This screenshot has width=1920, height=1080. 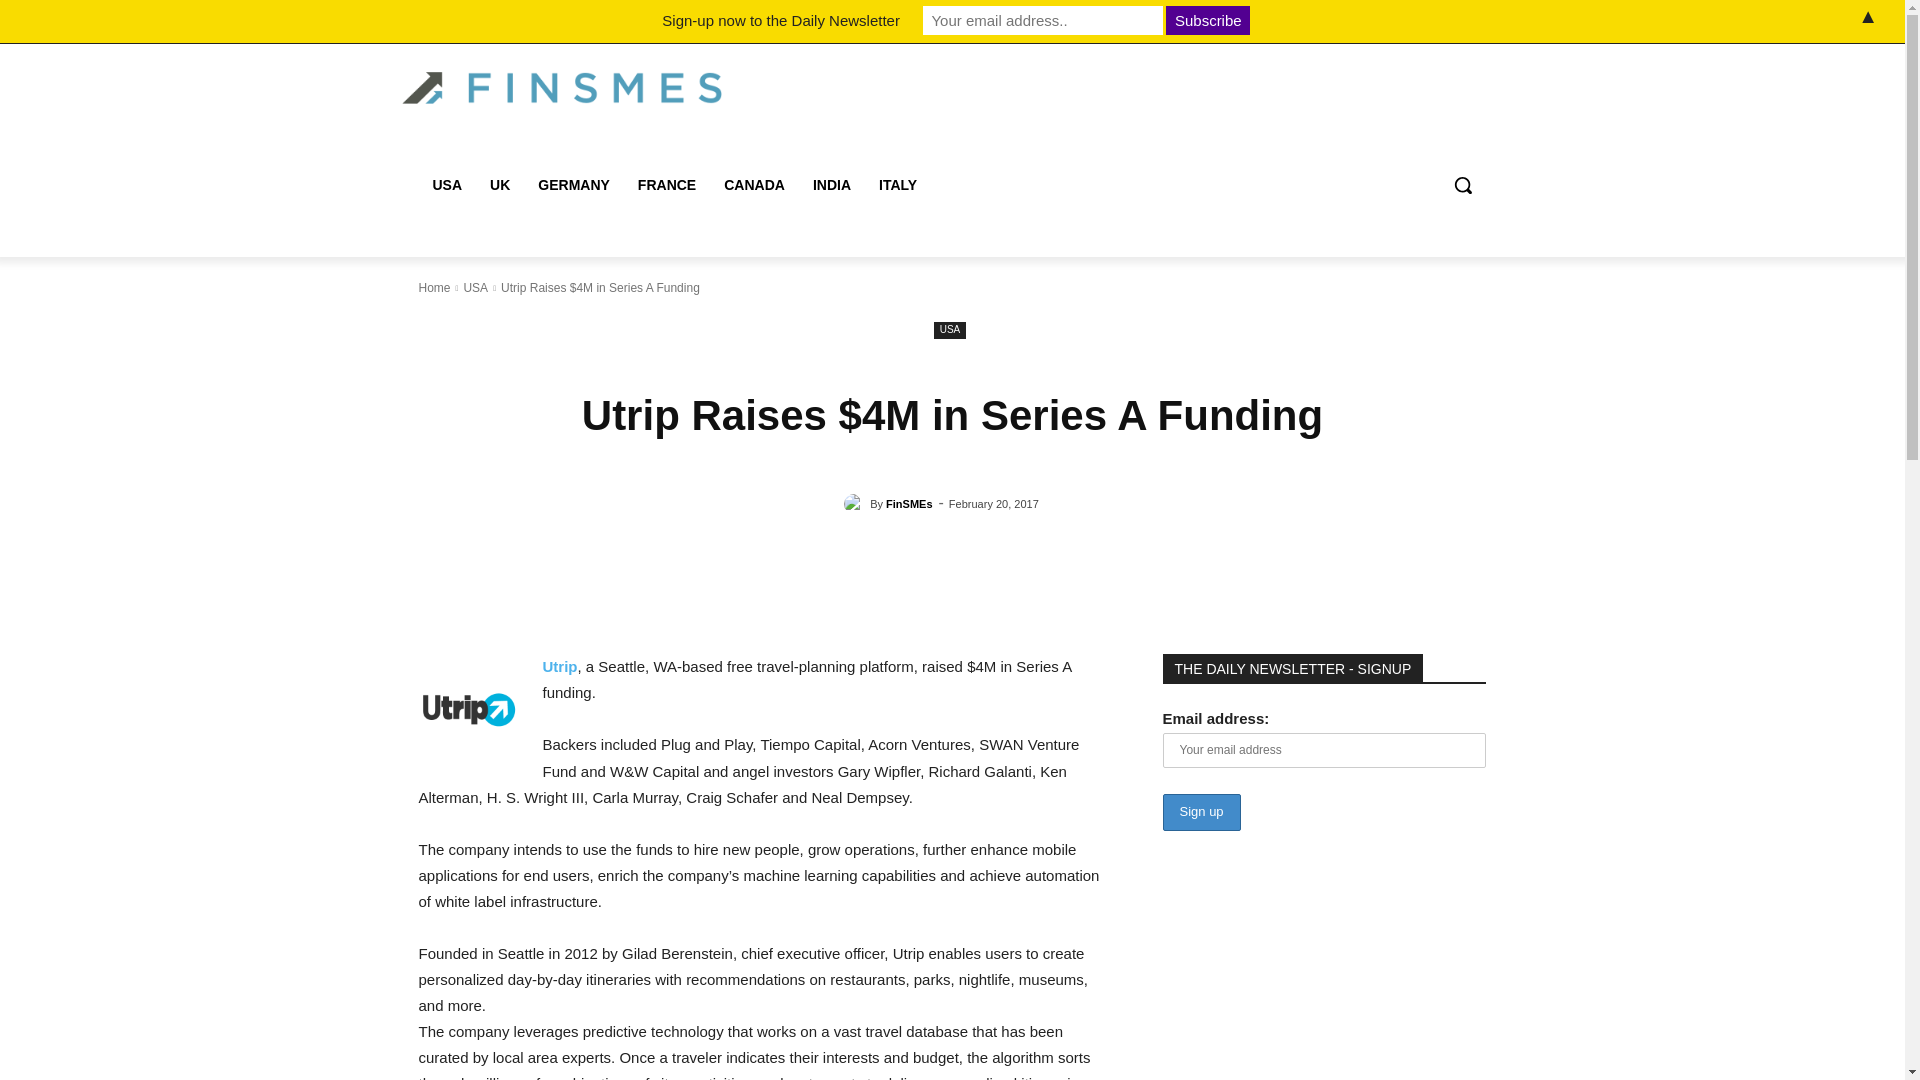 I want to click on UK, so click(x=500, y=184).